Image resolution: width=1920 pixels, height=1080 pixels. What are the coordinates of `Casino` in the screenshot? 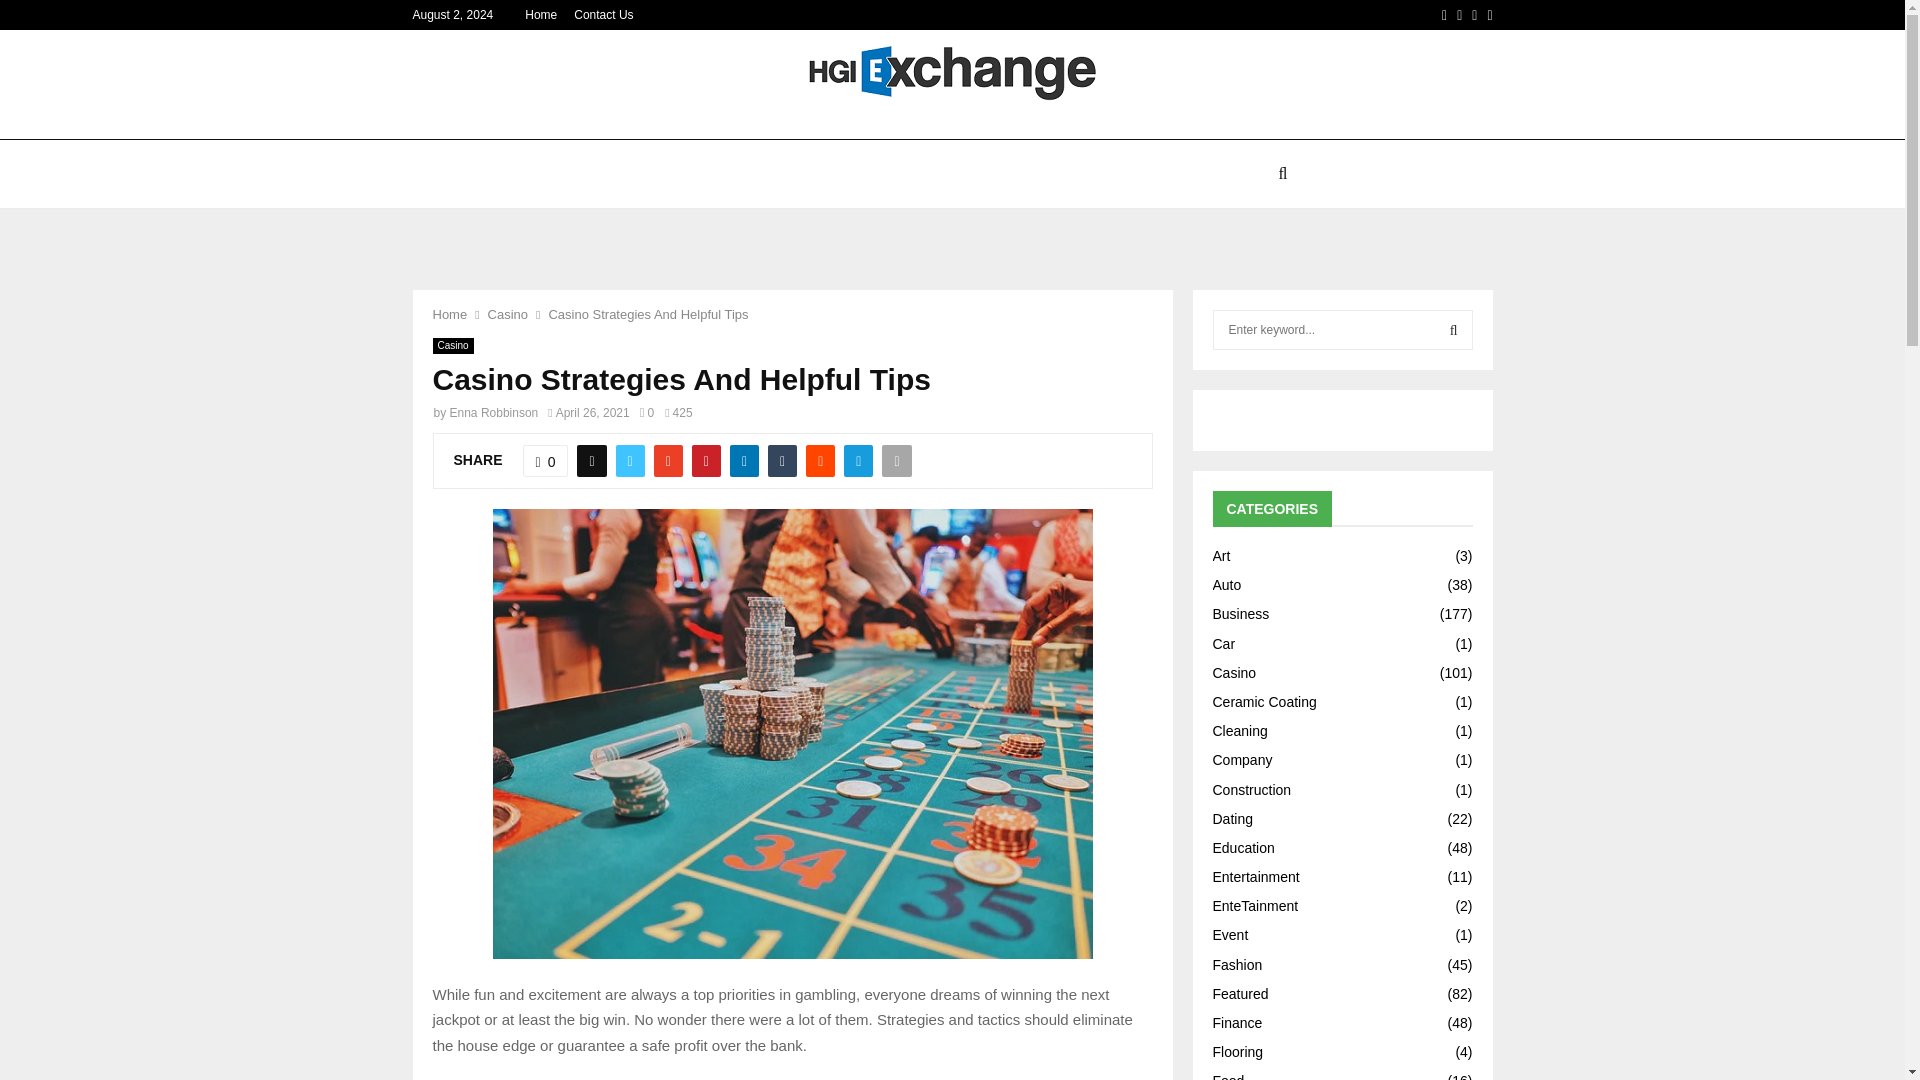 It's located at (452, 346).